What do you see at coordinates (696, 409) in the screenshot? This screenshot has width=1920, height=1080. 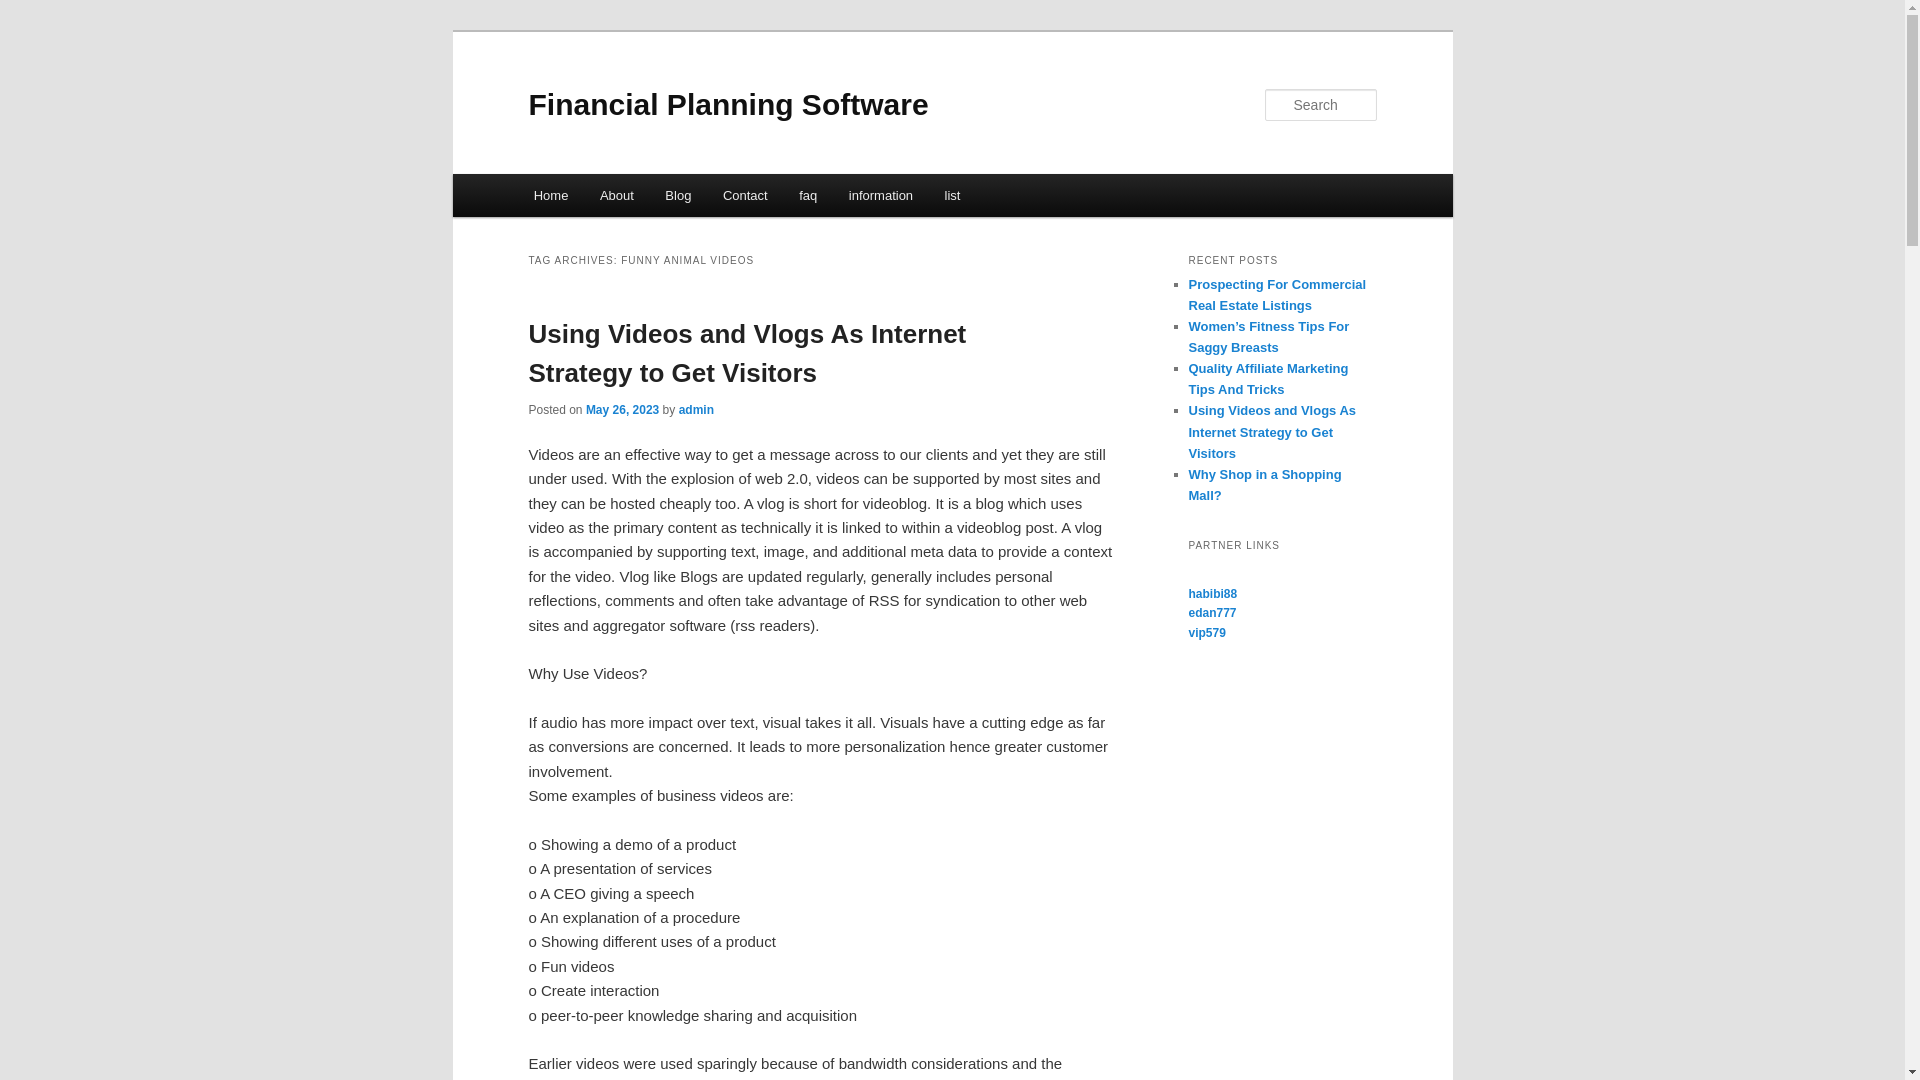 I see `View all posts by admin` at bounding box center [696, 409].